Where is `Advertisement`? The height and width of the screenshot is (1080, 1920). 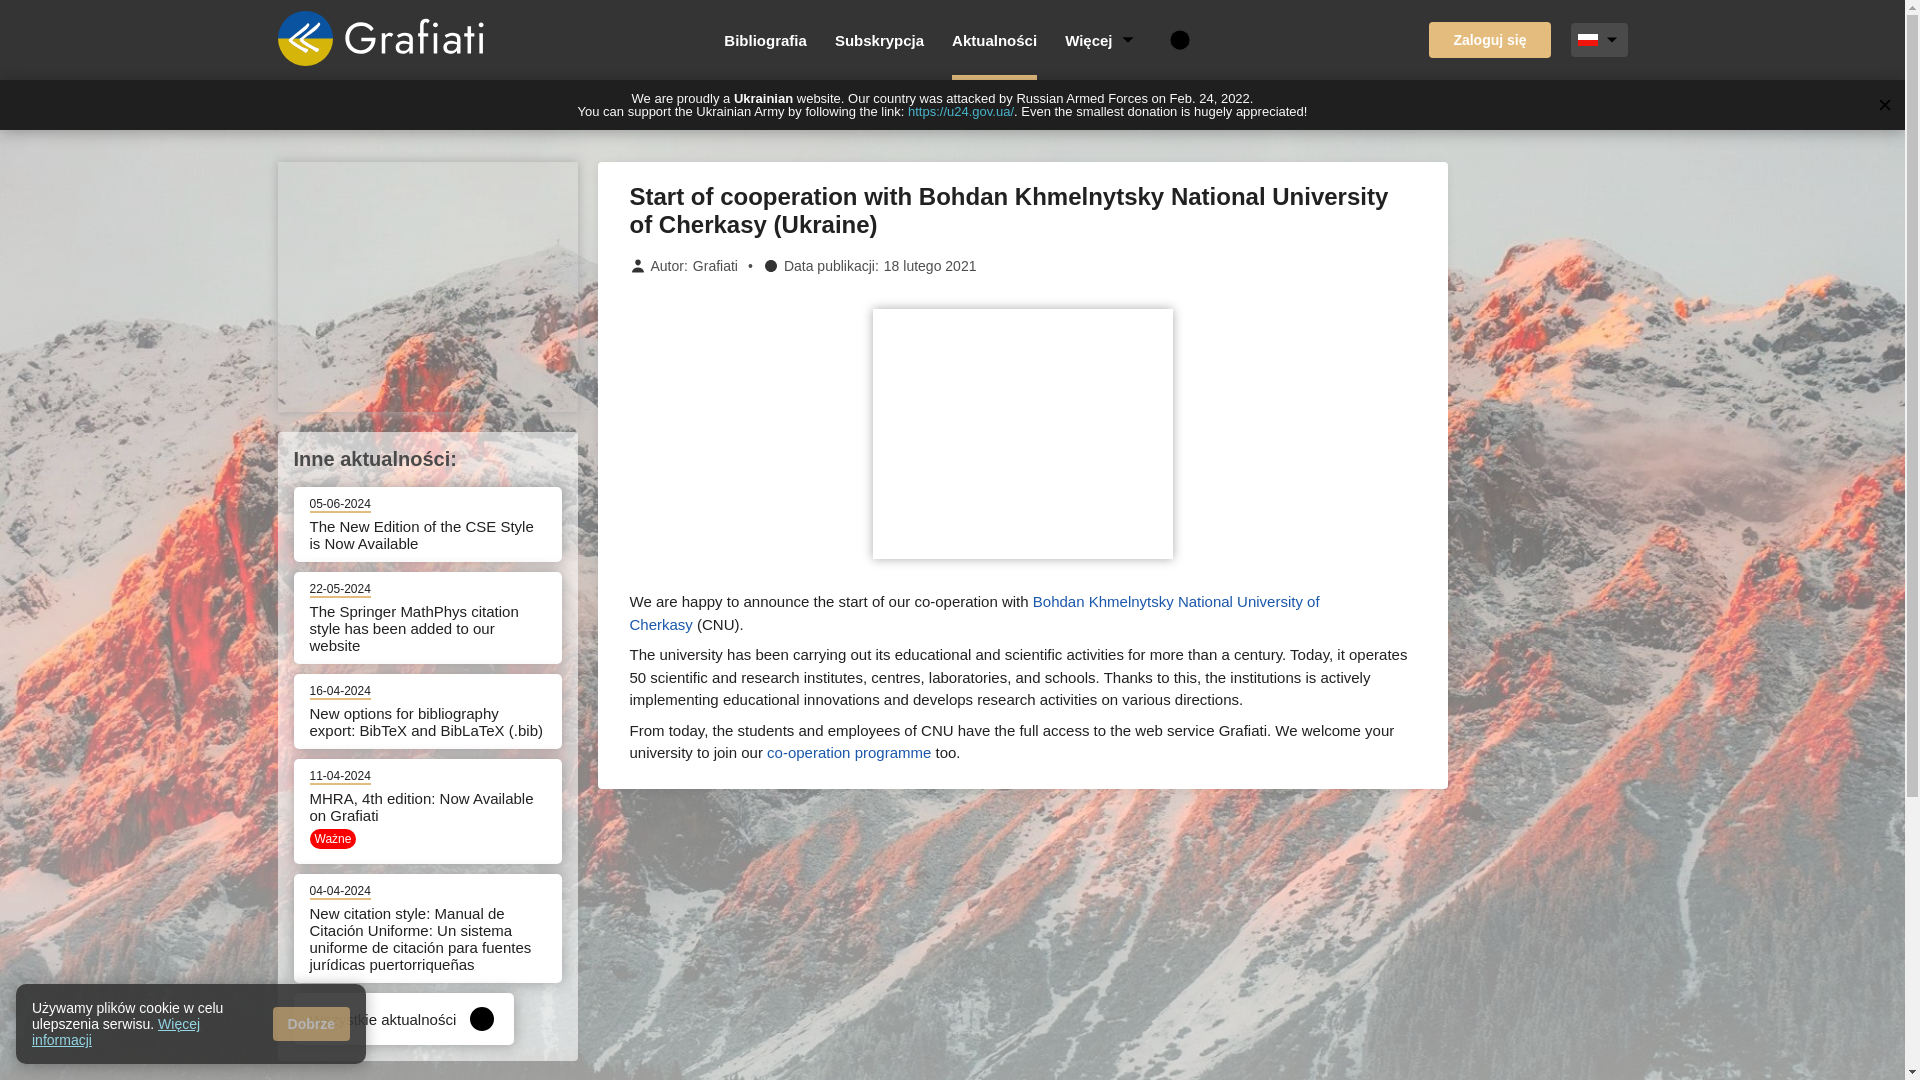
Advertisement is located at coordinates (1021, 434).